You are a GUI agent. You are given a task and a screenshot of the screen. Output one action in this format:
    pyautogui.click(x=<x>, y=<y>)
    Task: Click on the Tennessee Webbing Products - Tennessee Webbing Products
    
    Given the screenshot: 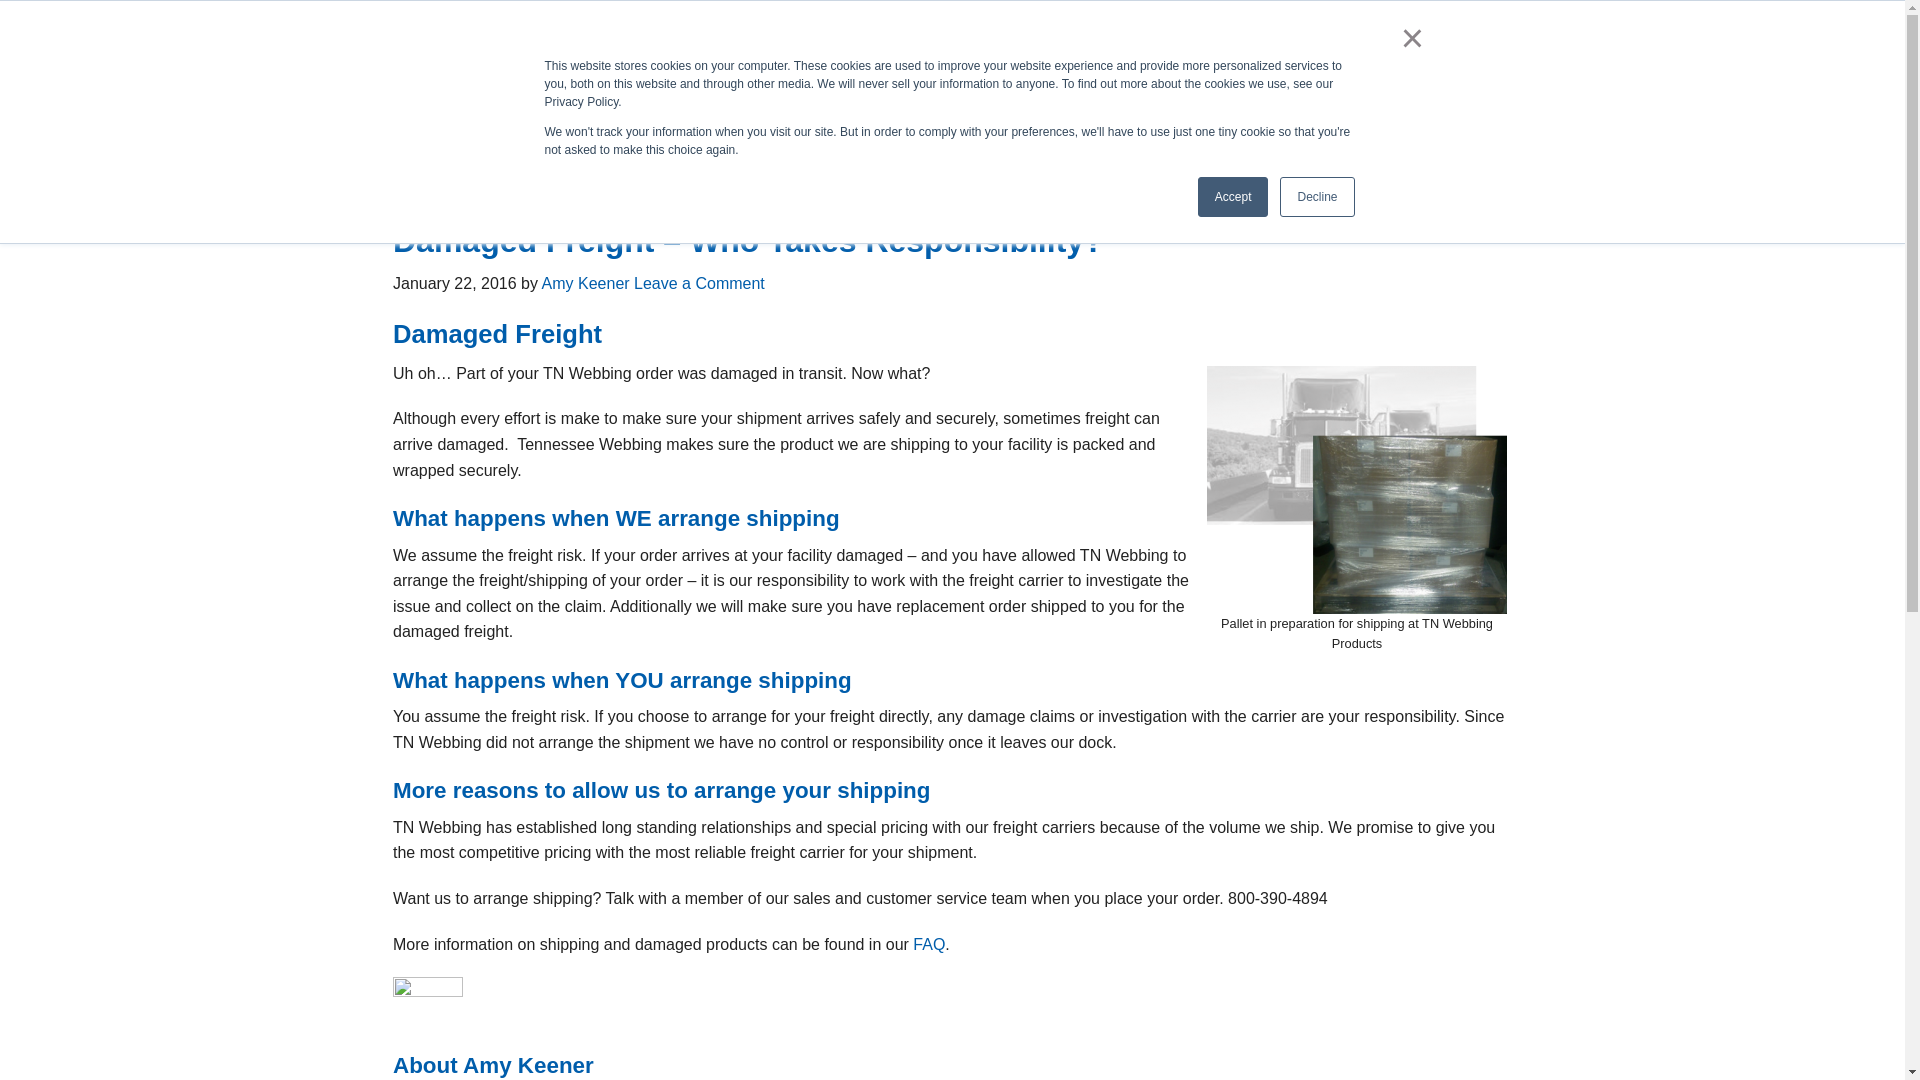 What is the action you would take?
    pyautogui.click(x=598, y=96)
    